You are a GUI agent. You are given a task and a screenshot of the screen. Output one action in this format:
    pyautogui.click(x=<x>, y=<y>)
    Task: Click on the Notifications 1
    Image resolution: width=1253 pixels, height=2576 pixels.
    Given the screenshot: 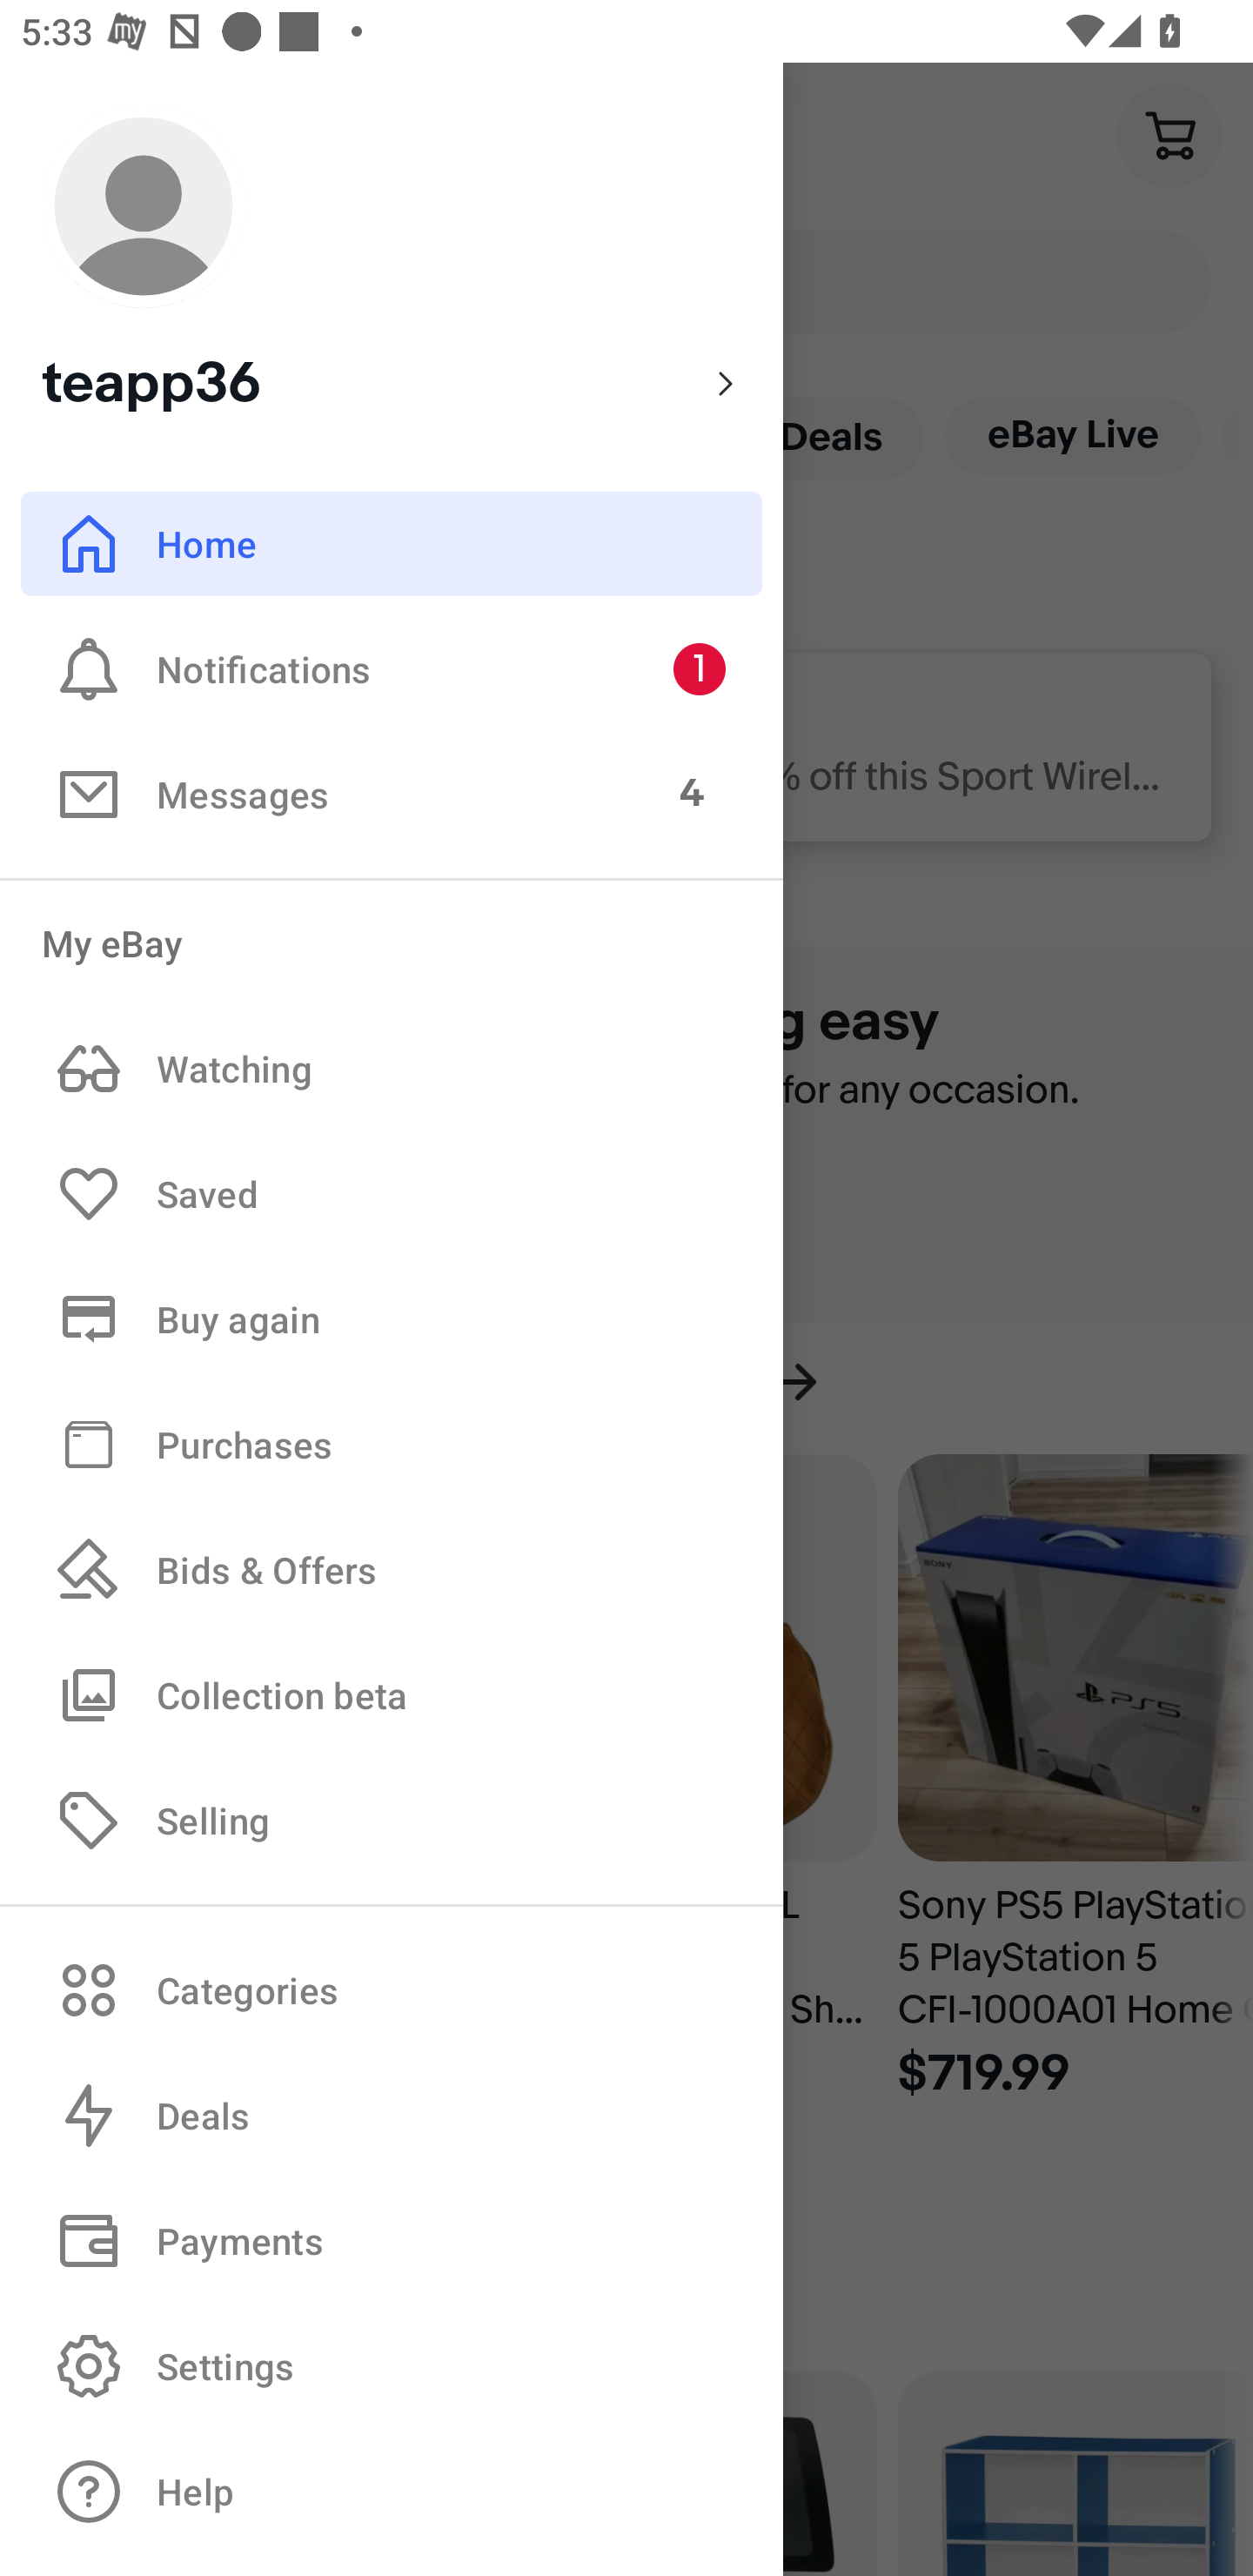 What is the action you would take?
    pyautogui.click(x=392, y=668)
    